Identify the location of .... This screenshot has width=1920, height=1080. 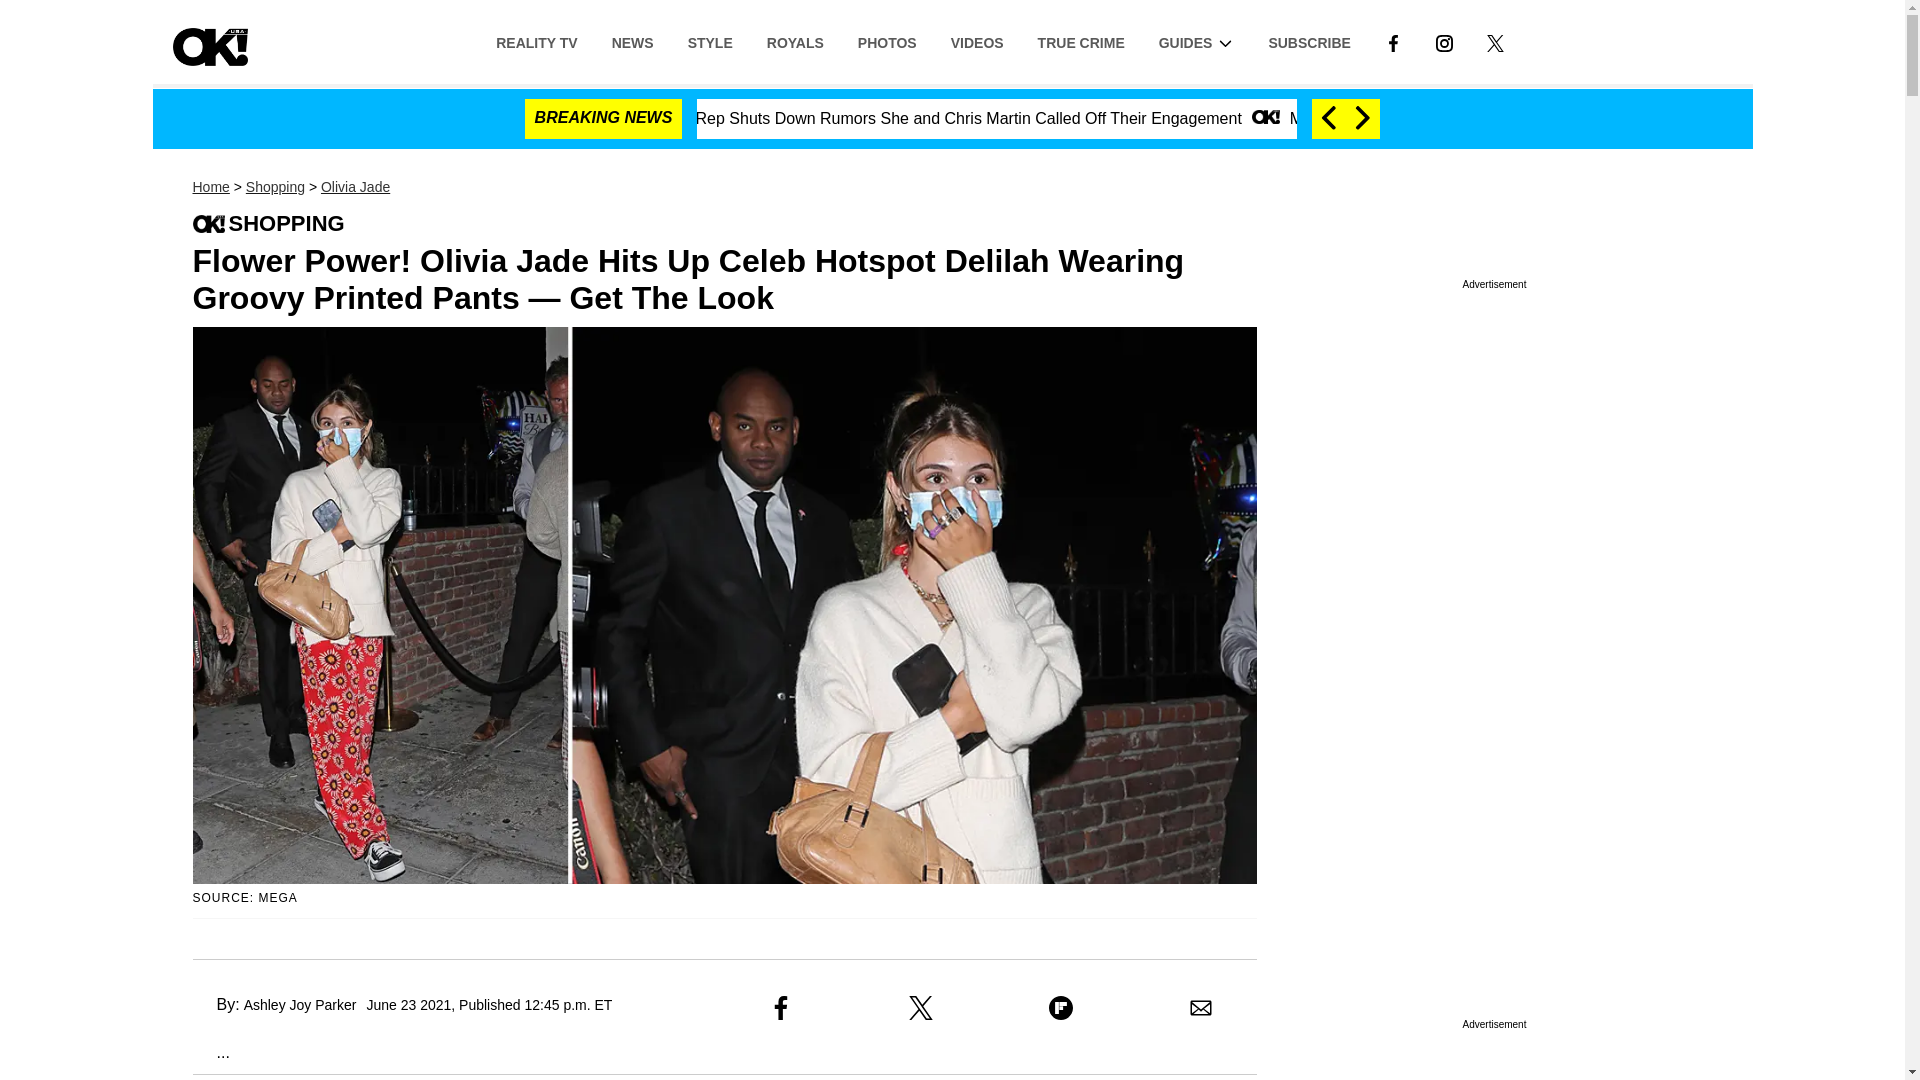
(210, 1052).